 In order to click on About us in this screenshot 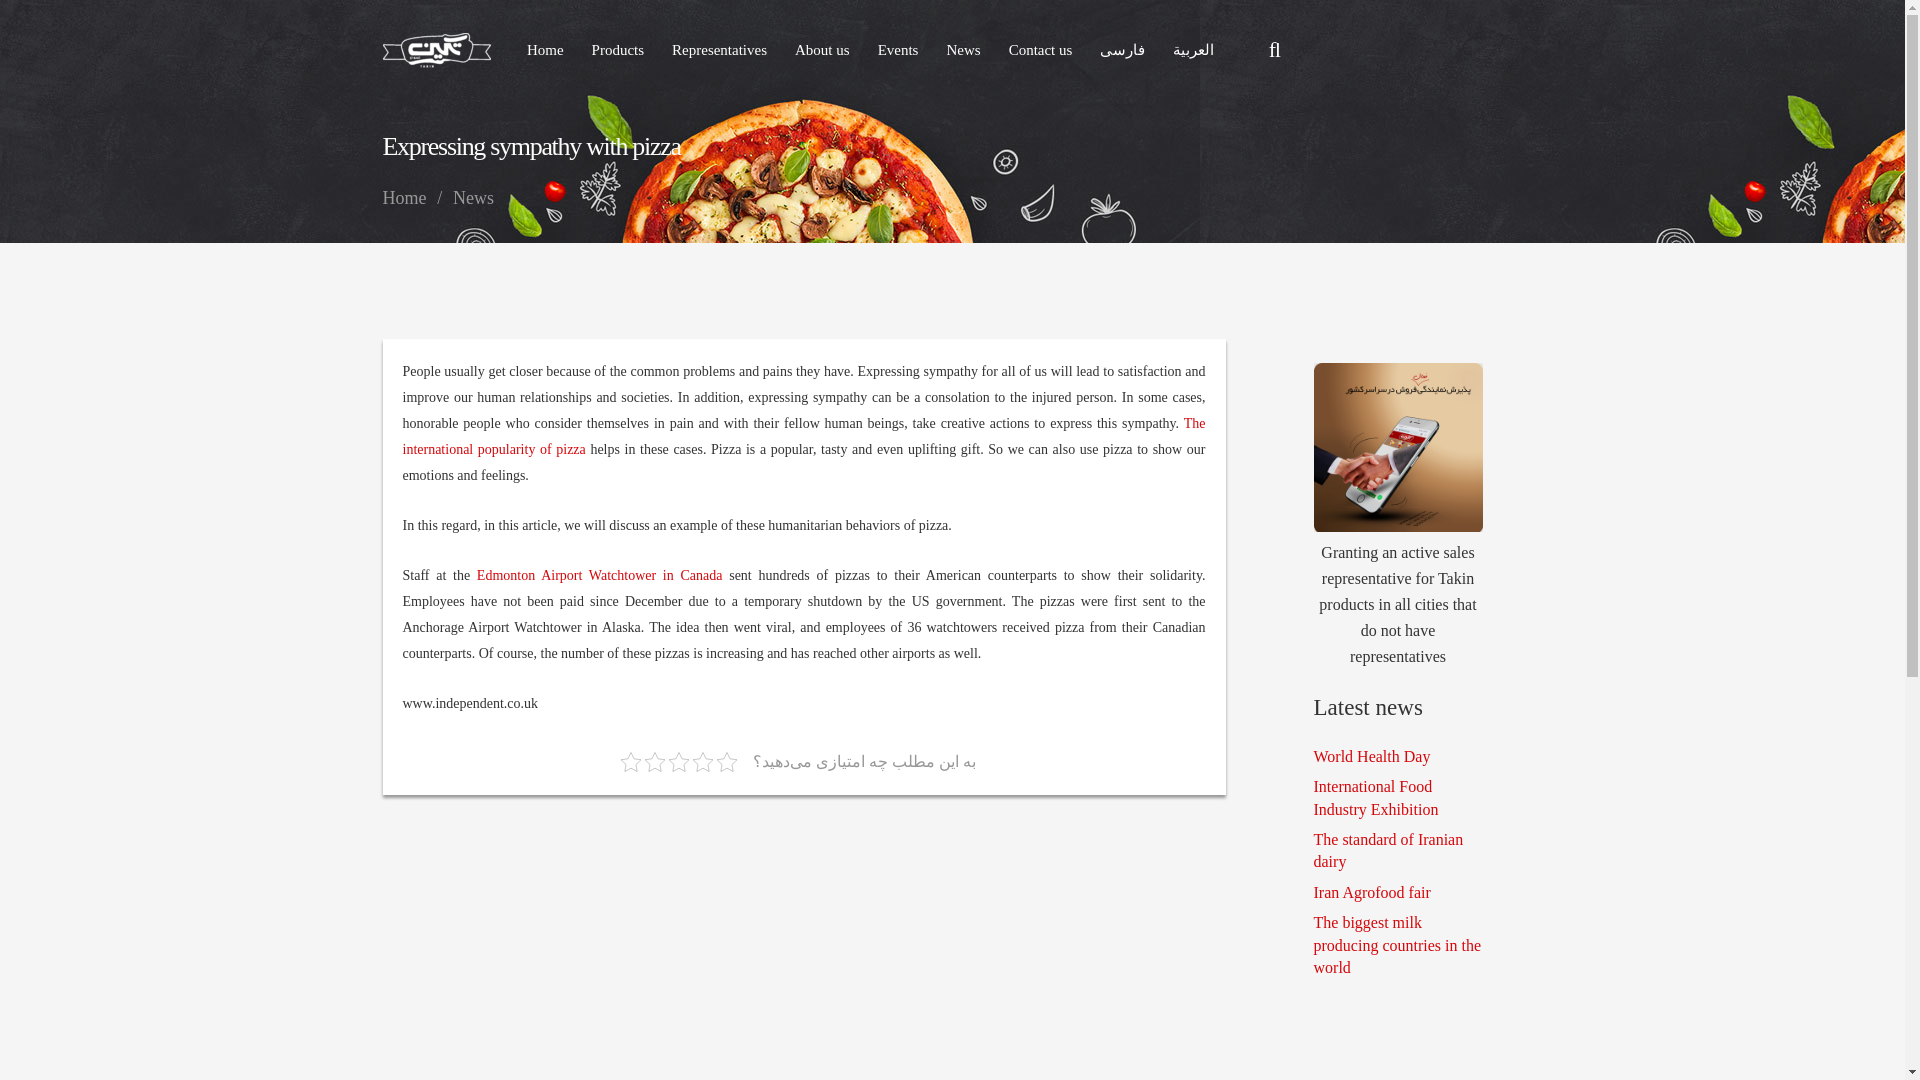, I will do `click(822, 49)`.